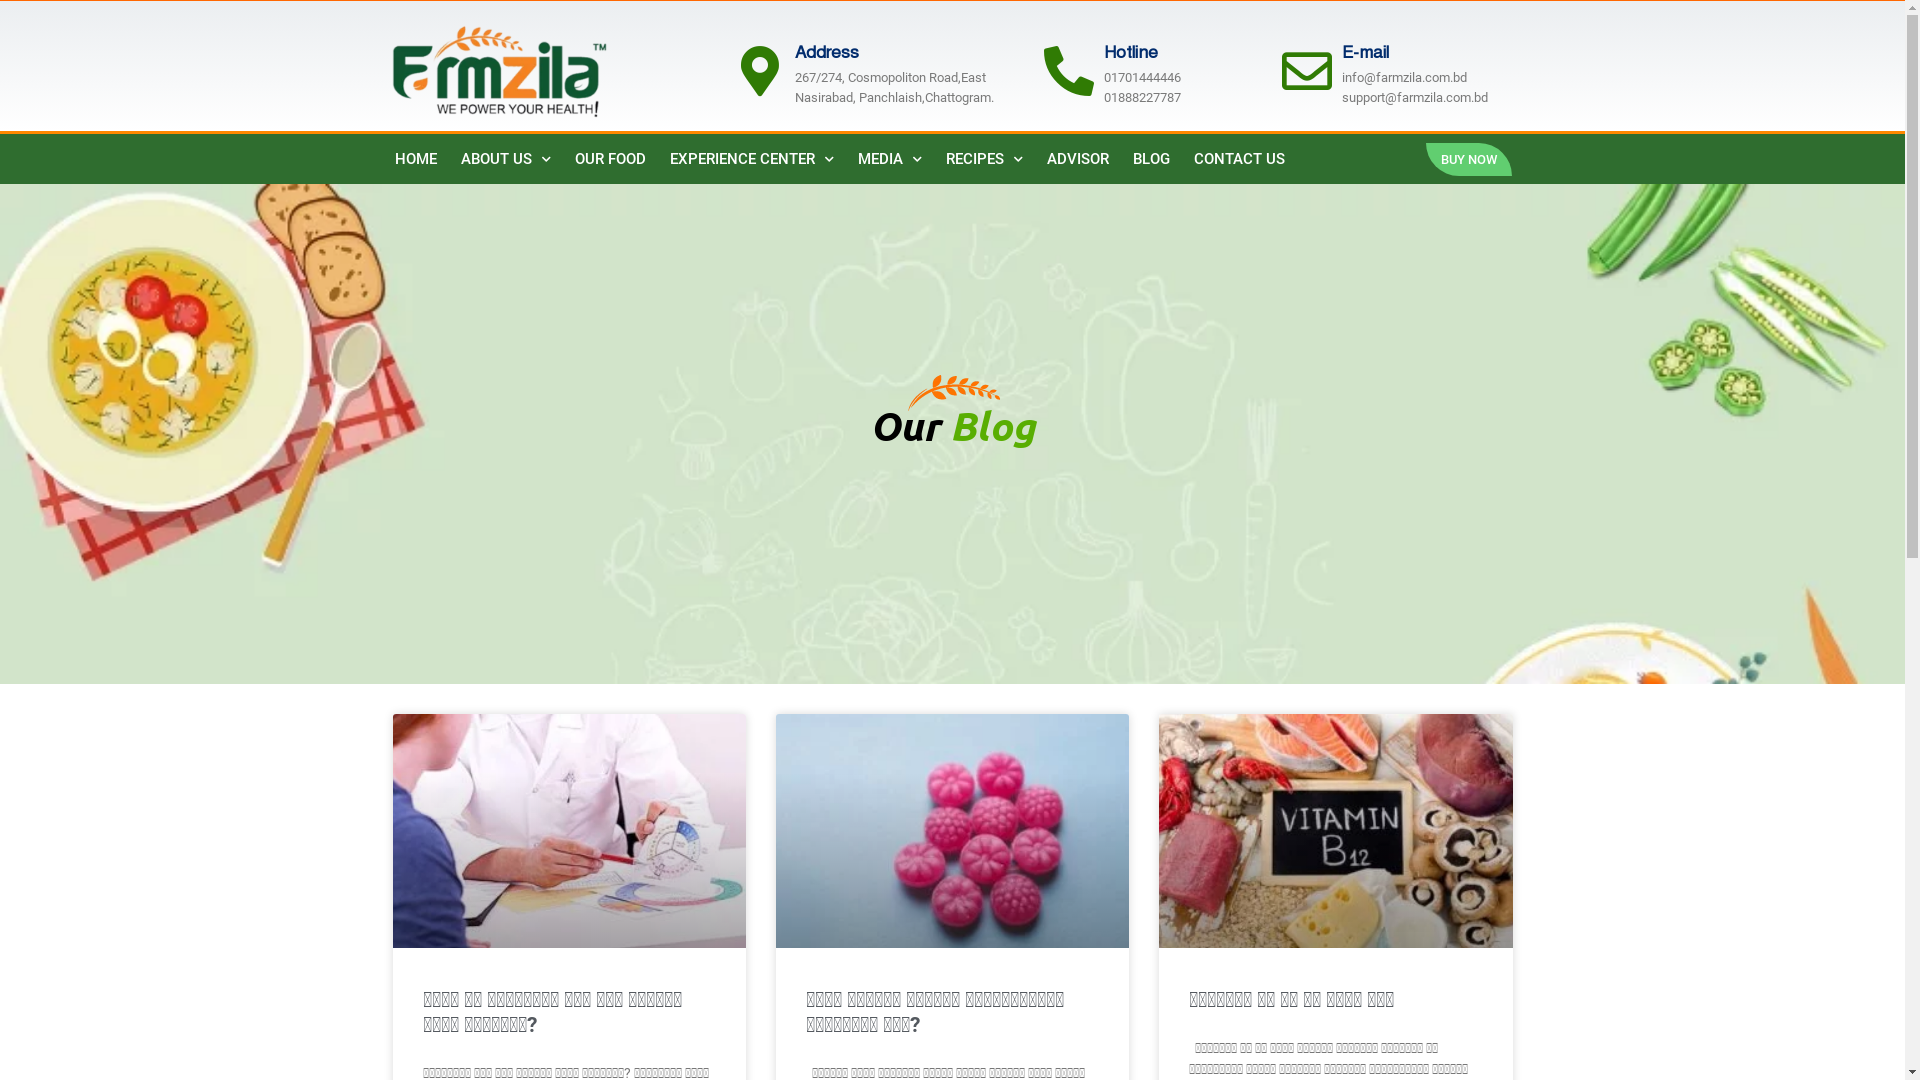  What do you see at coordinates (984, 159) in the screenshot?
I see `RECIPES` at bounding box center [984, 159].